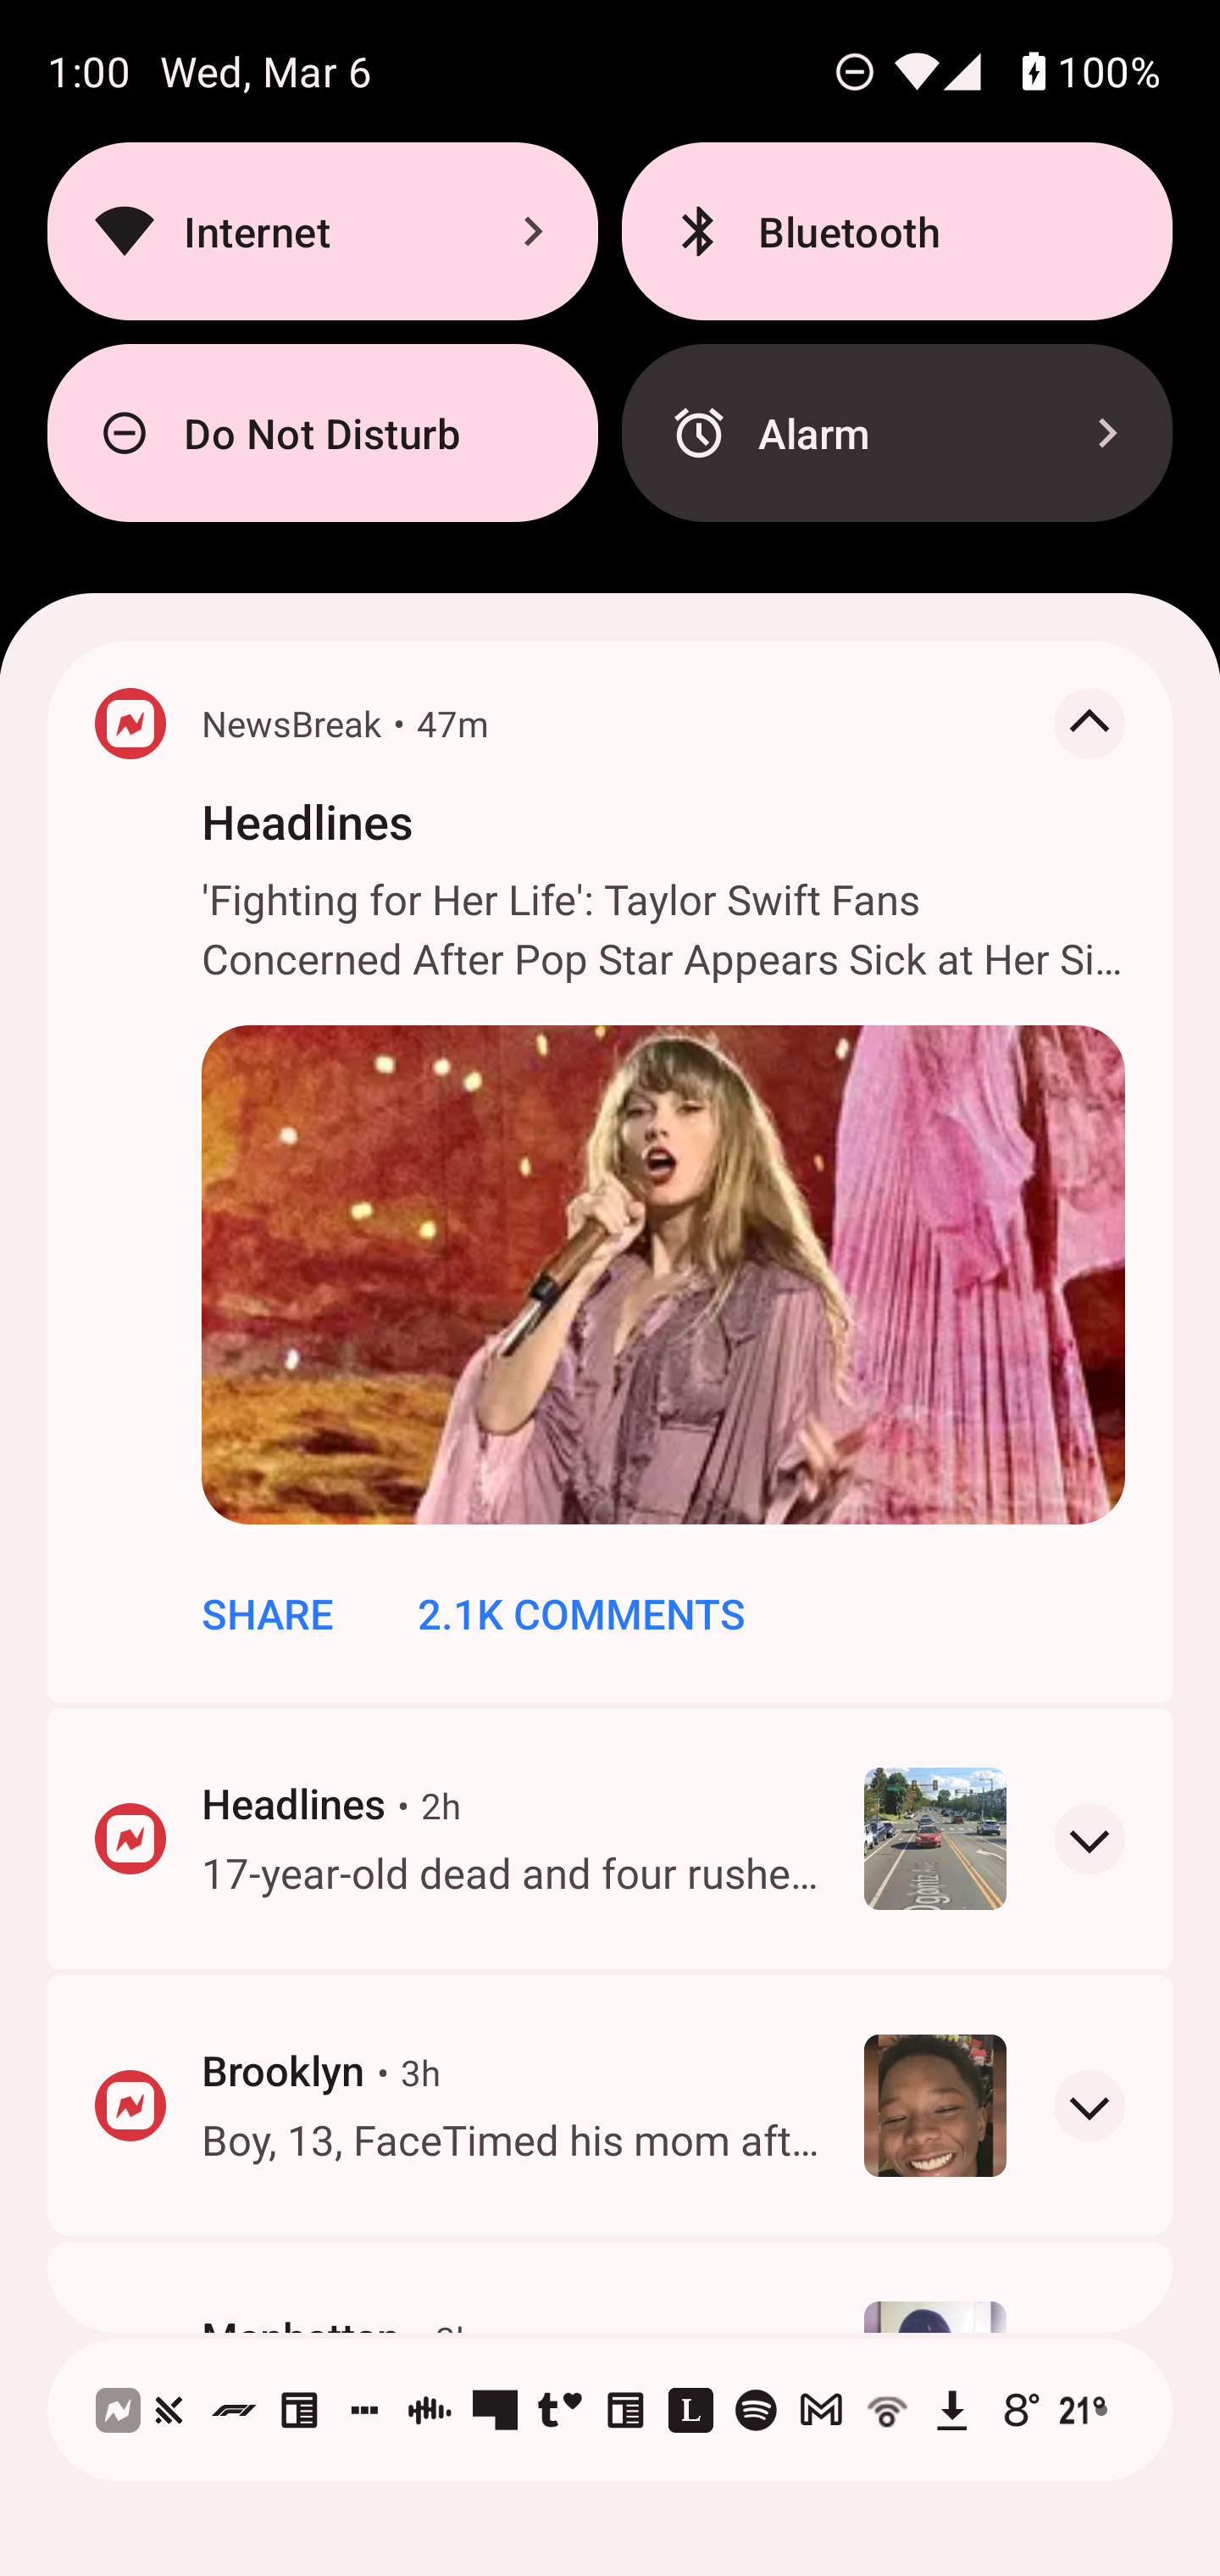 Image resolution: width=1220 pixels, height=2576 pixels. Describe the element at coordinates (1090, 1837) in the screenshot. I see `Expand` at that location.